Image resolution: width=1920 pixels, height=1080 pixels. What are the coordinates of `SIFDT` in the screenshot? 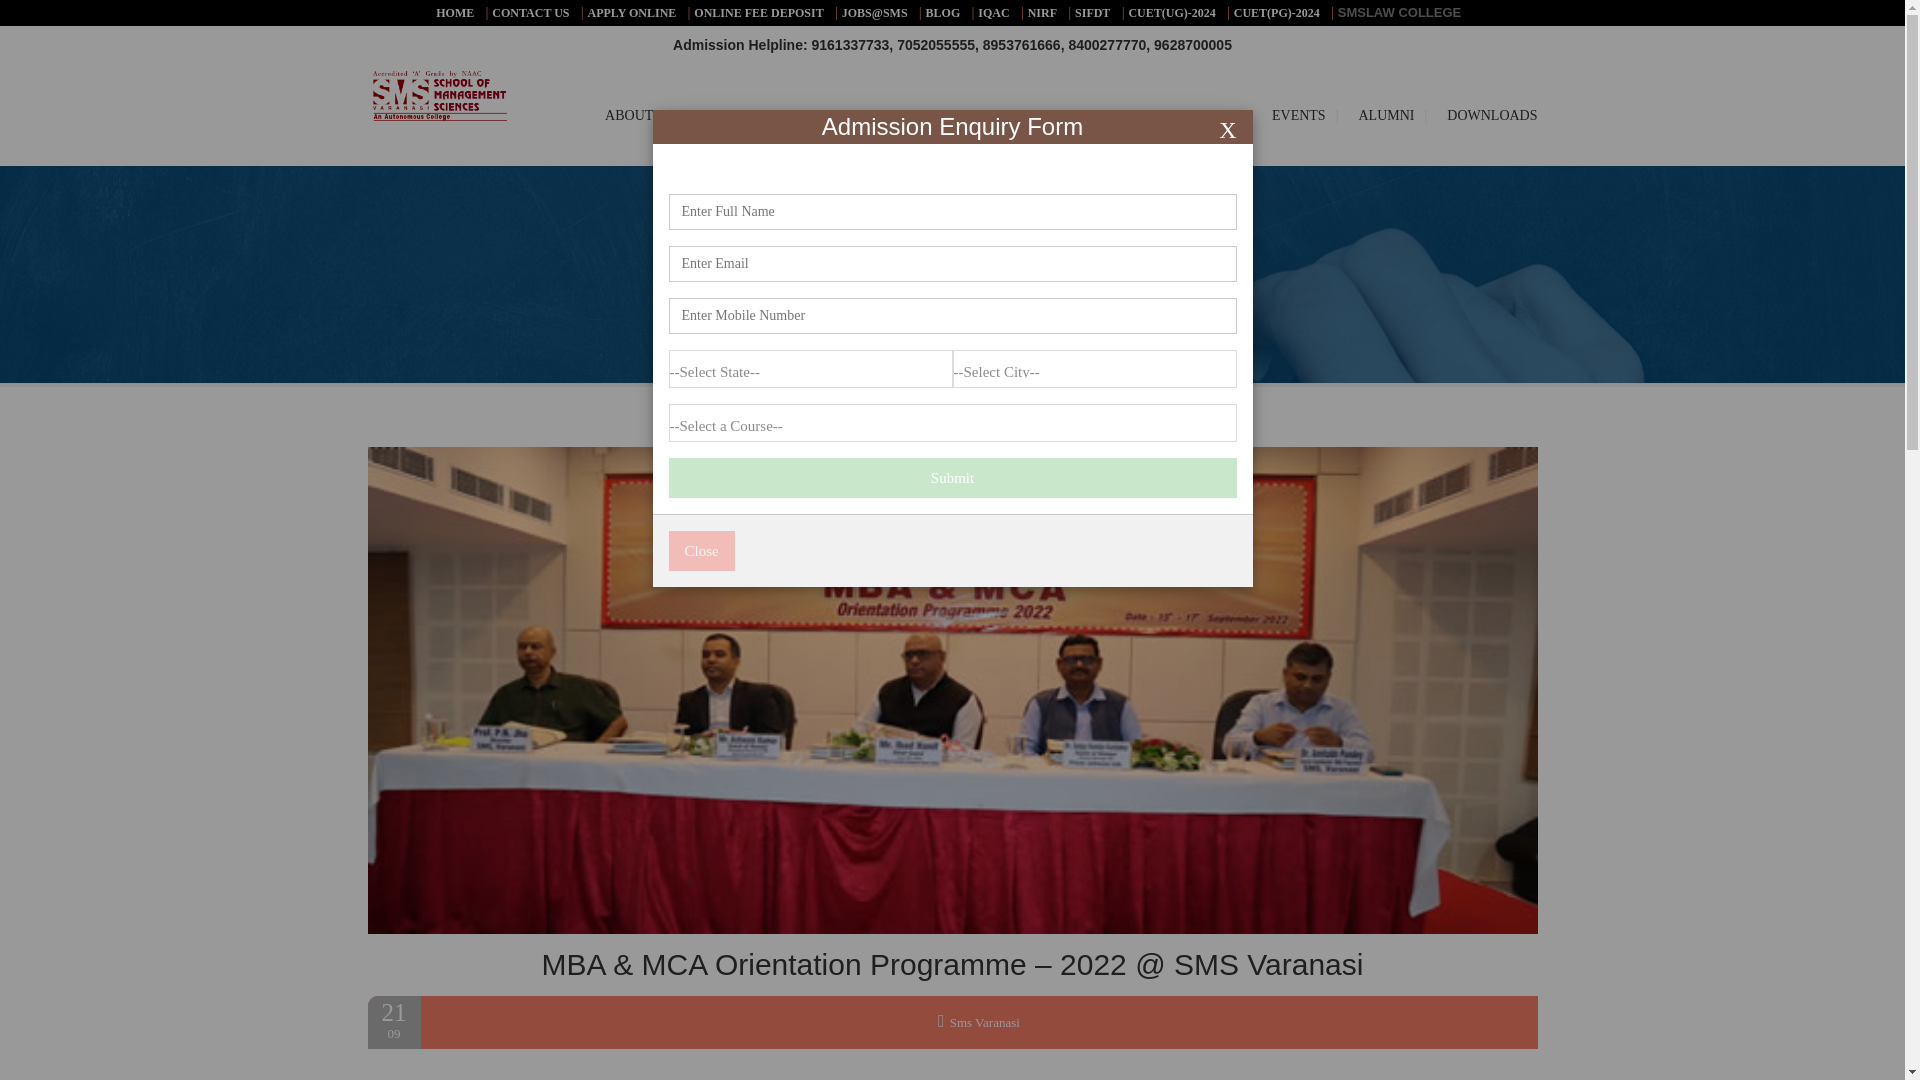 It's located at (1092, 13).